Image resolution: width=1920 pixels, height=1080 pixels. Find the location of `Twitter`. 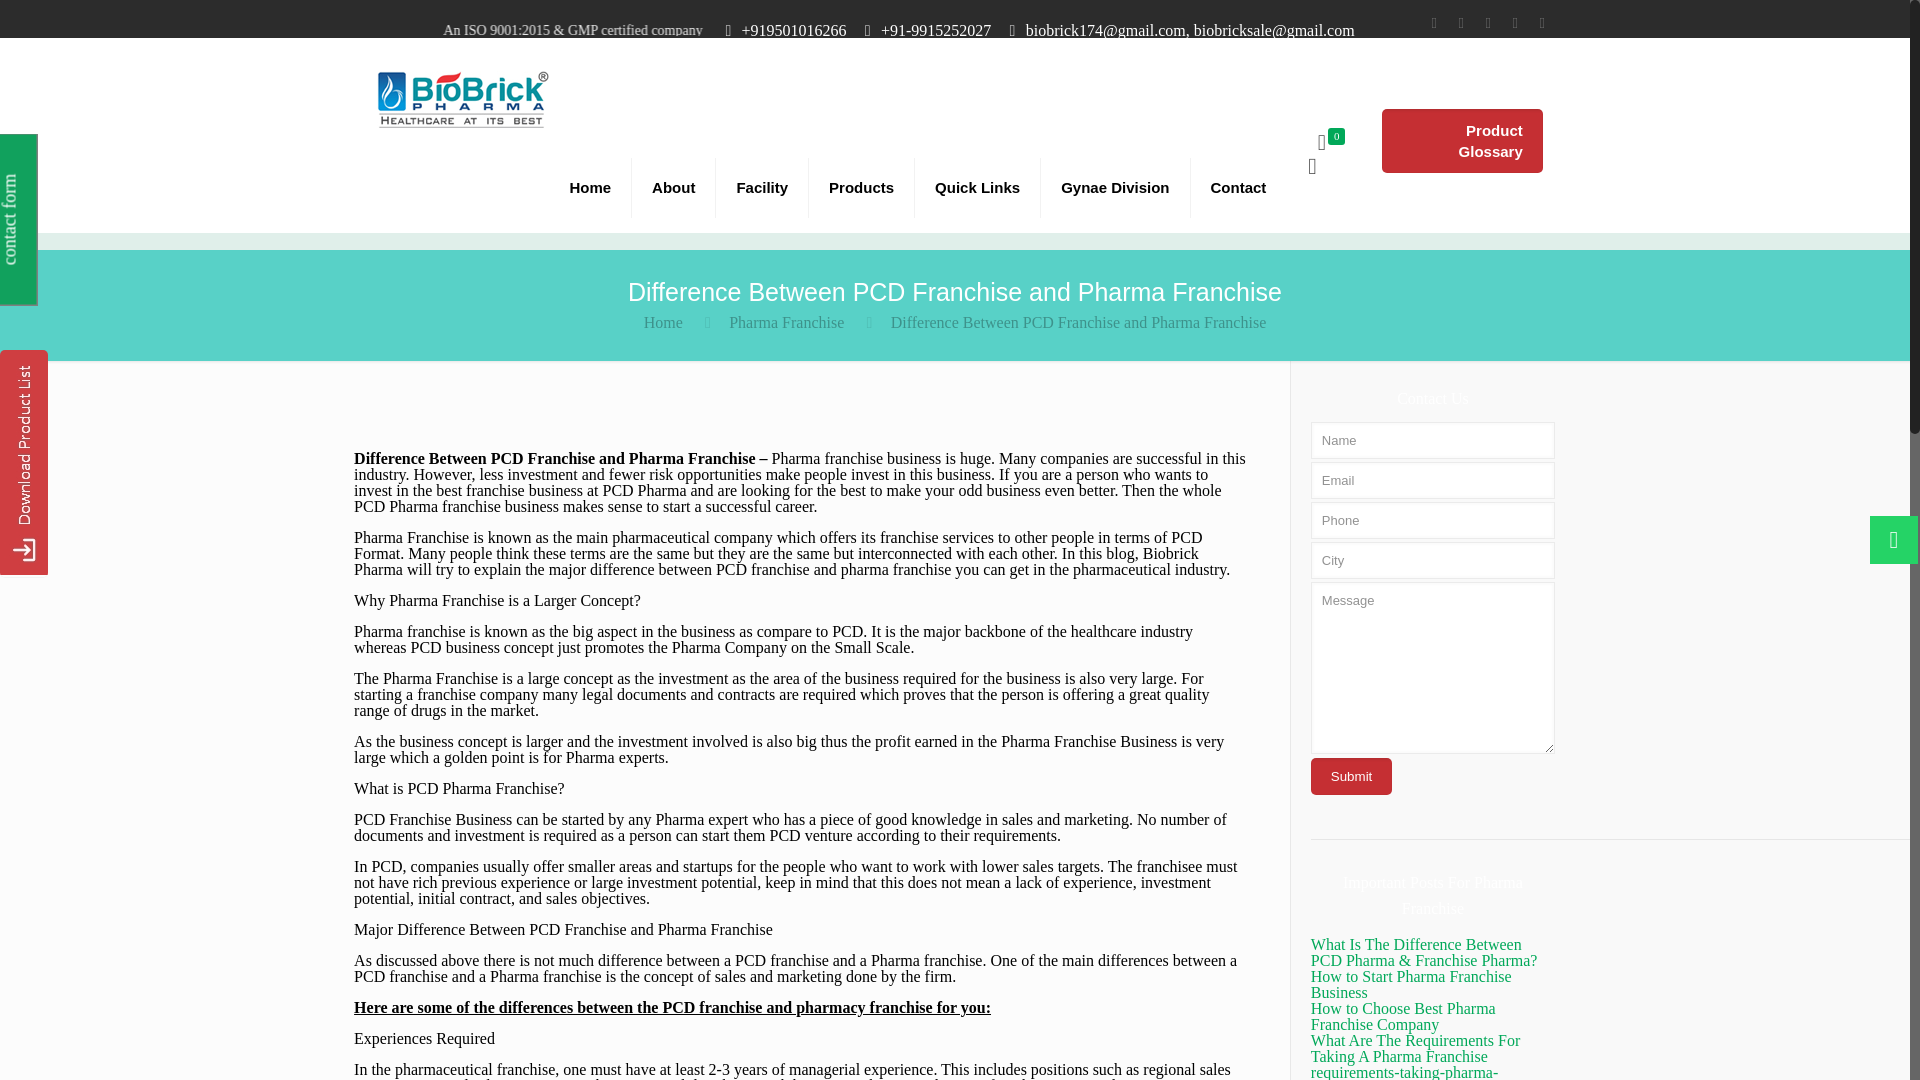

Twitter is located at coordinates (1462, 23).